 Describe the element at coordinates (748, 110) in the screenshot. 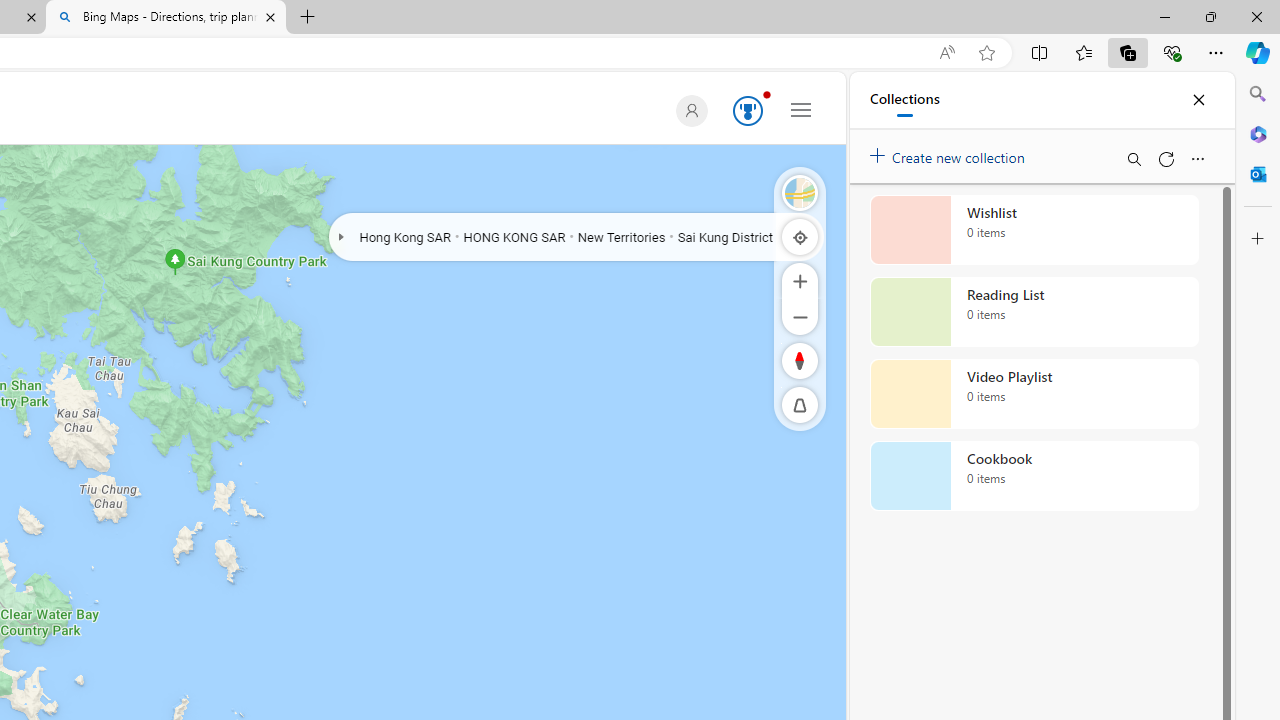

I see `AutomationID: rh_meter` at that location.